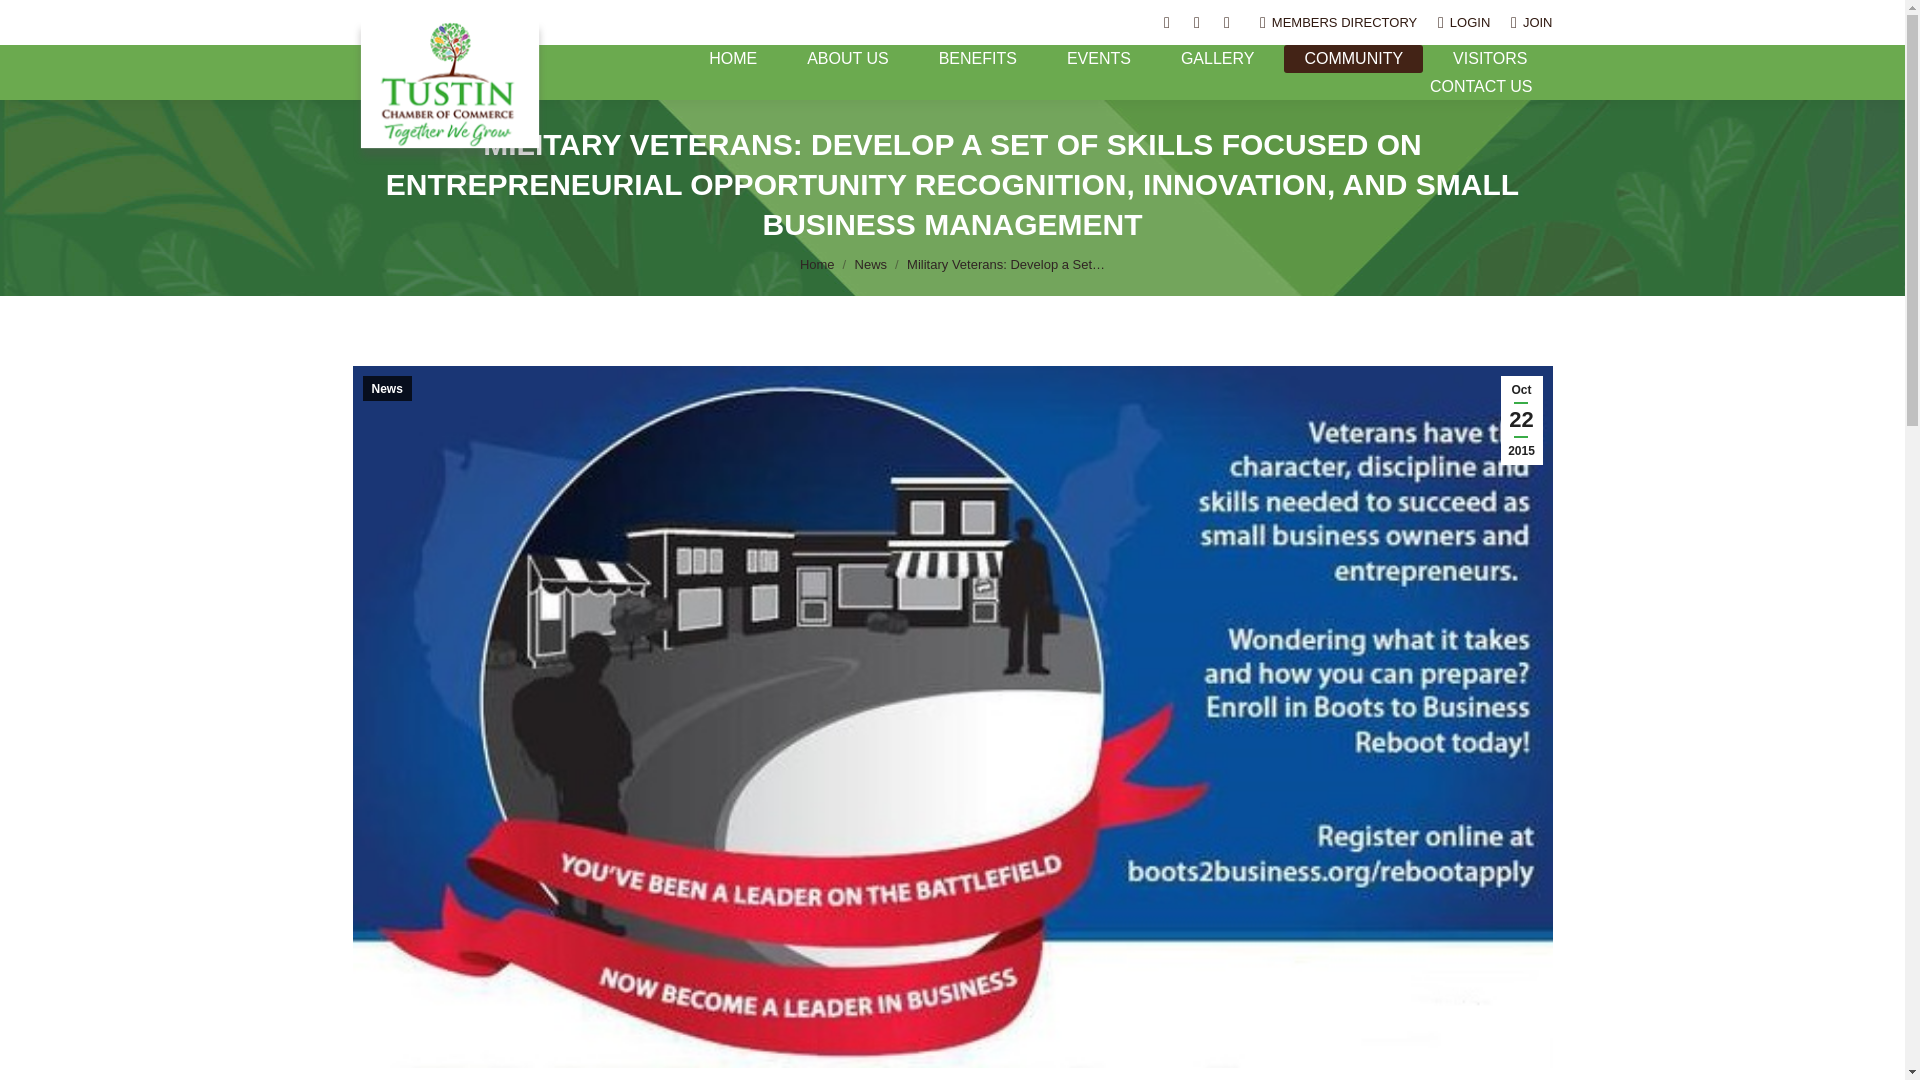 The image size is (1920, 1080). Describe the element at coordinates (733, 59) in the screenshot. I see `HOME` at that location.